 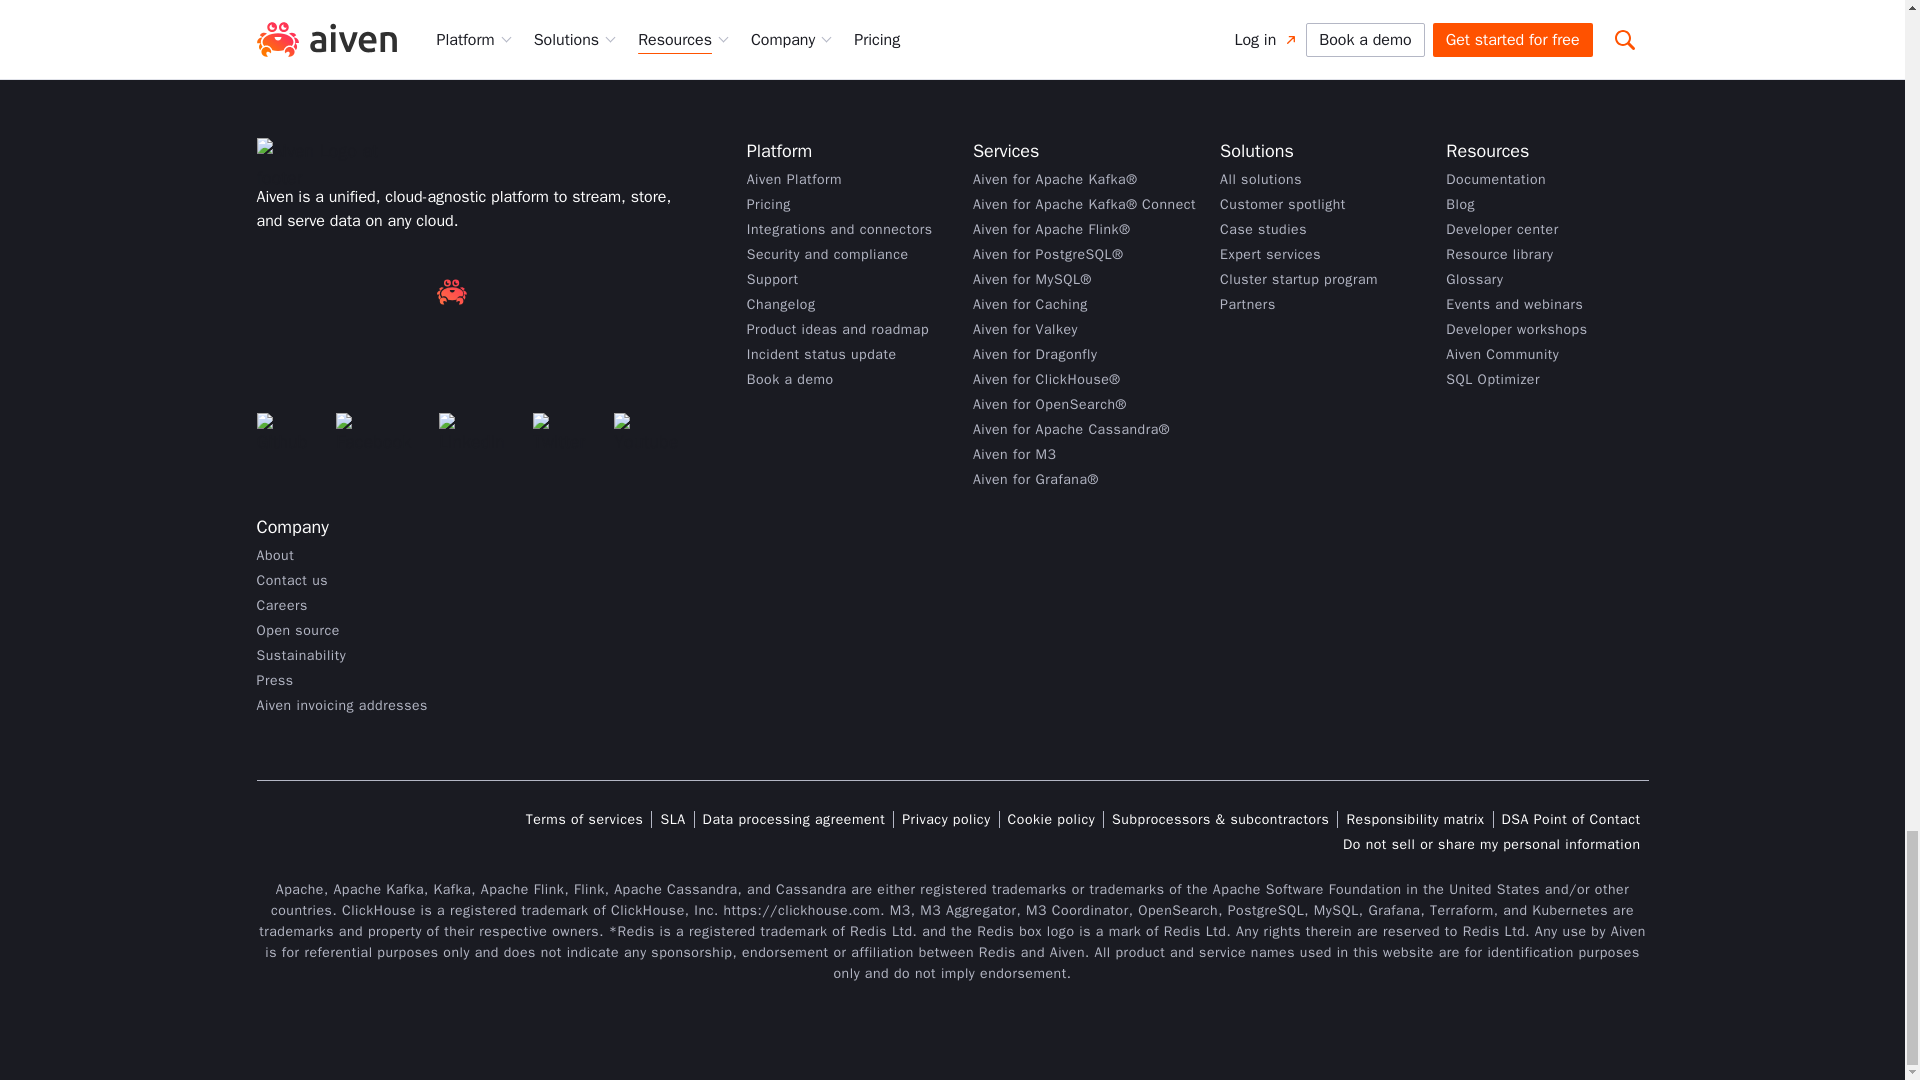 What do you see at coordinates (652, 434) in the screenshot?
I see `Youtube` at bounding box center [652, 434].